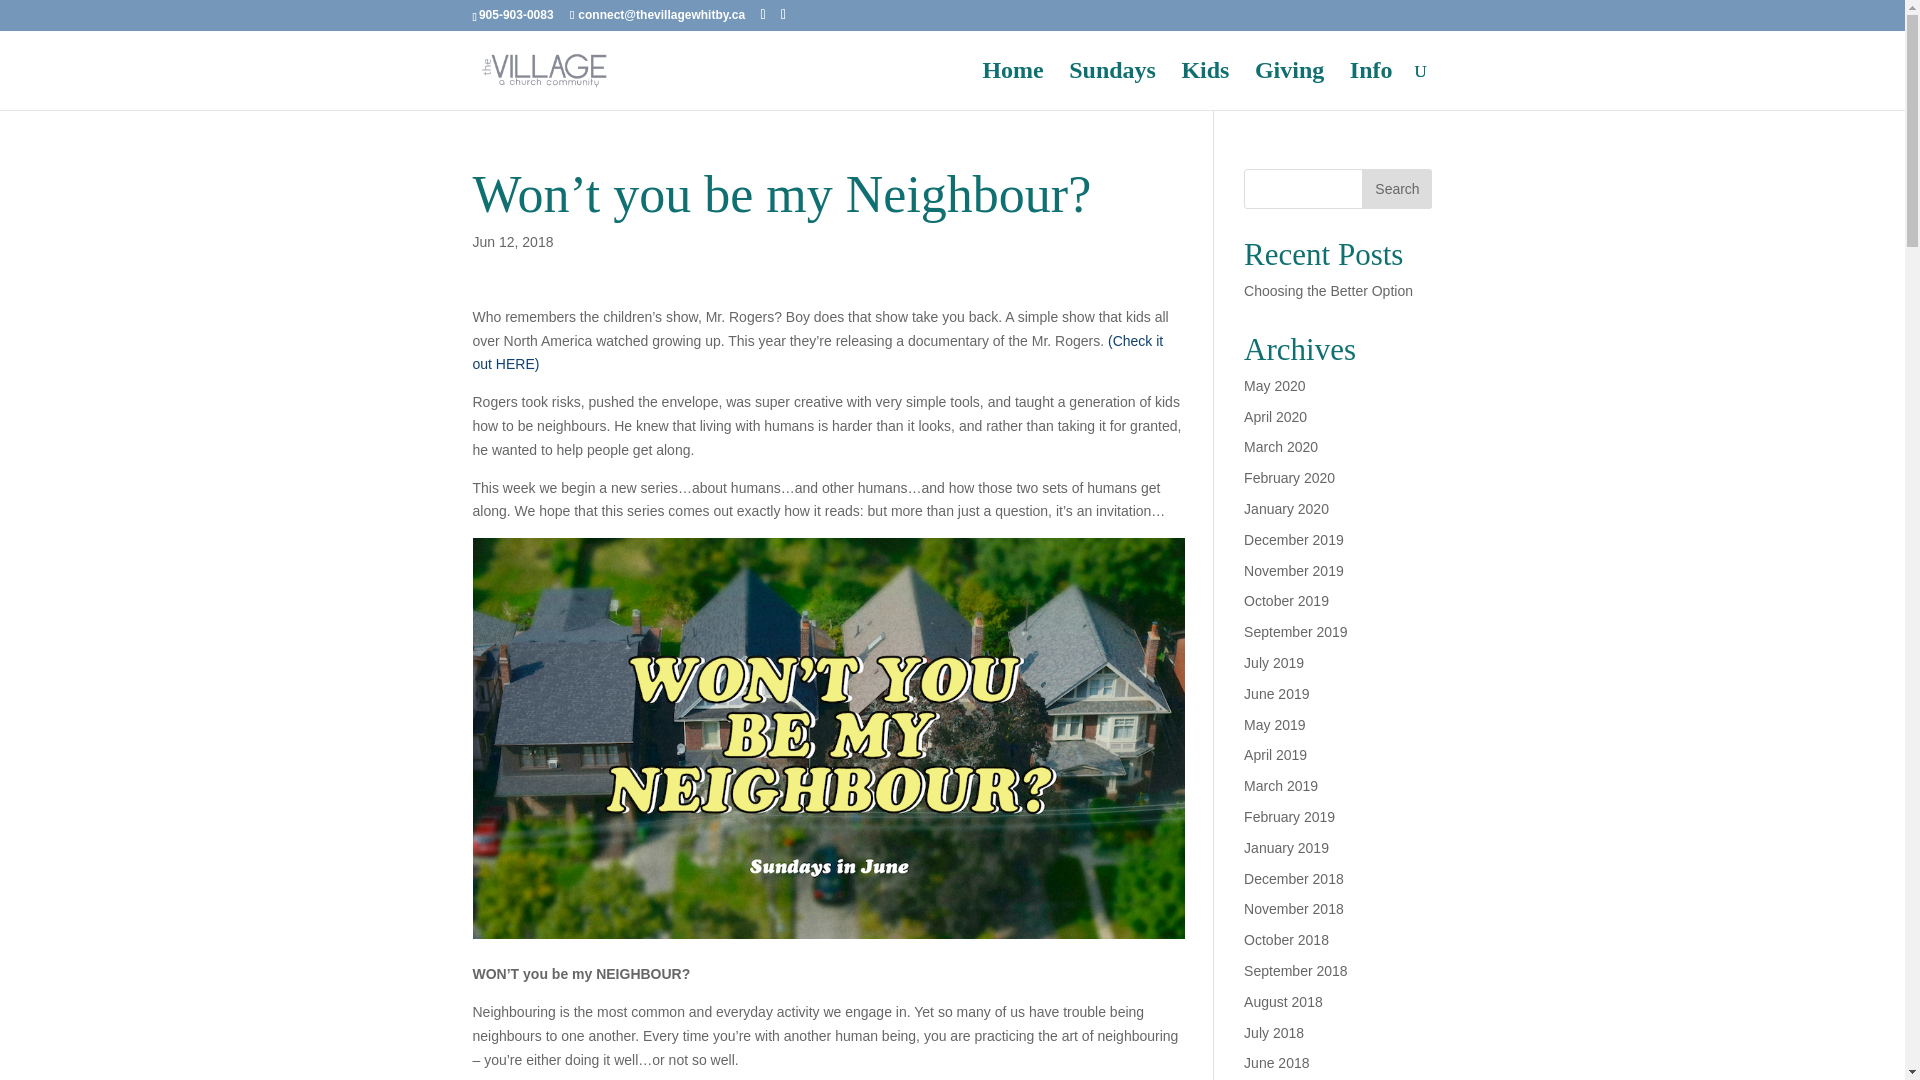  Describe the element at coordinates (1012, 86) in the screenshot. I see `Home` at that location.